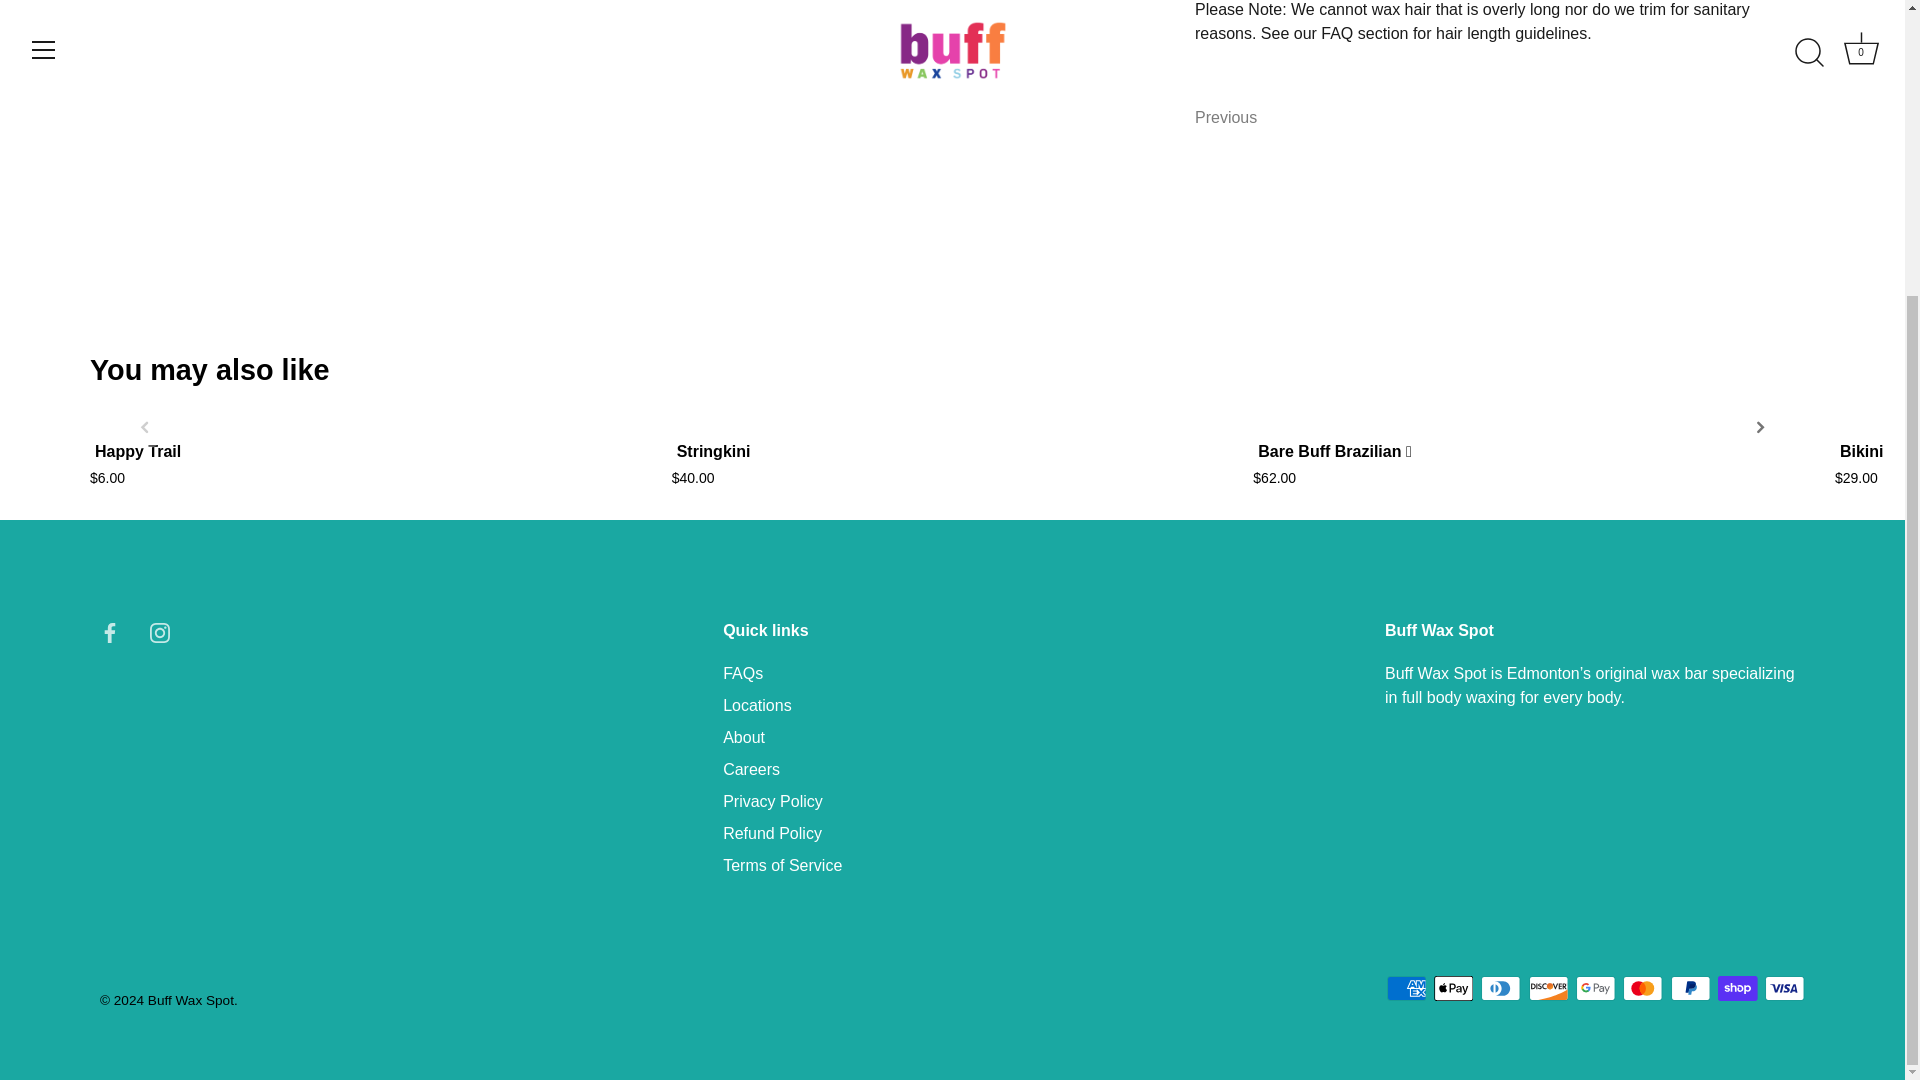  Describe the element at coordinates (1595, 988) in the screenshot. I see `Google Pay` at that location.